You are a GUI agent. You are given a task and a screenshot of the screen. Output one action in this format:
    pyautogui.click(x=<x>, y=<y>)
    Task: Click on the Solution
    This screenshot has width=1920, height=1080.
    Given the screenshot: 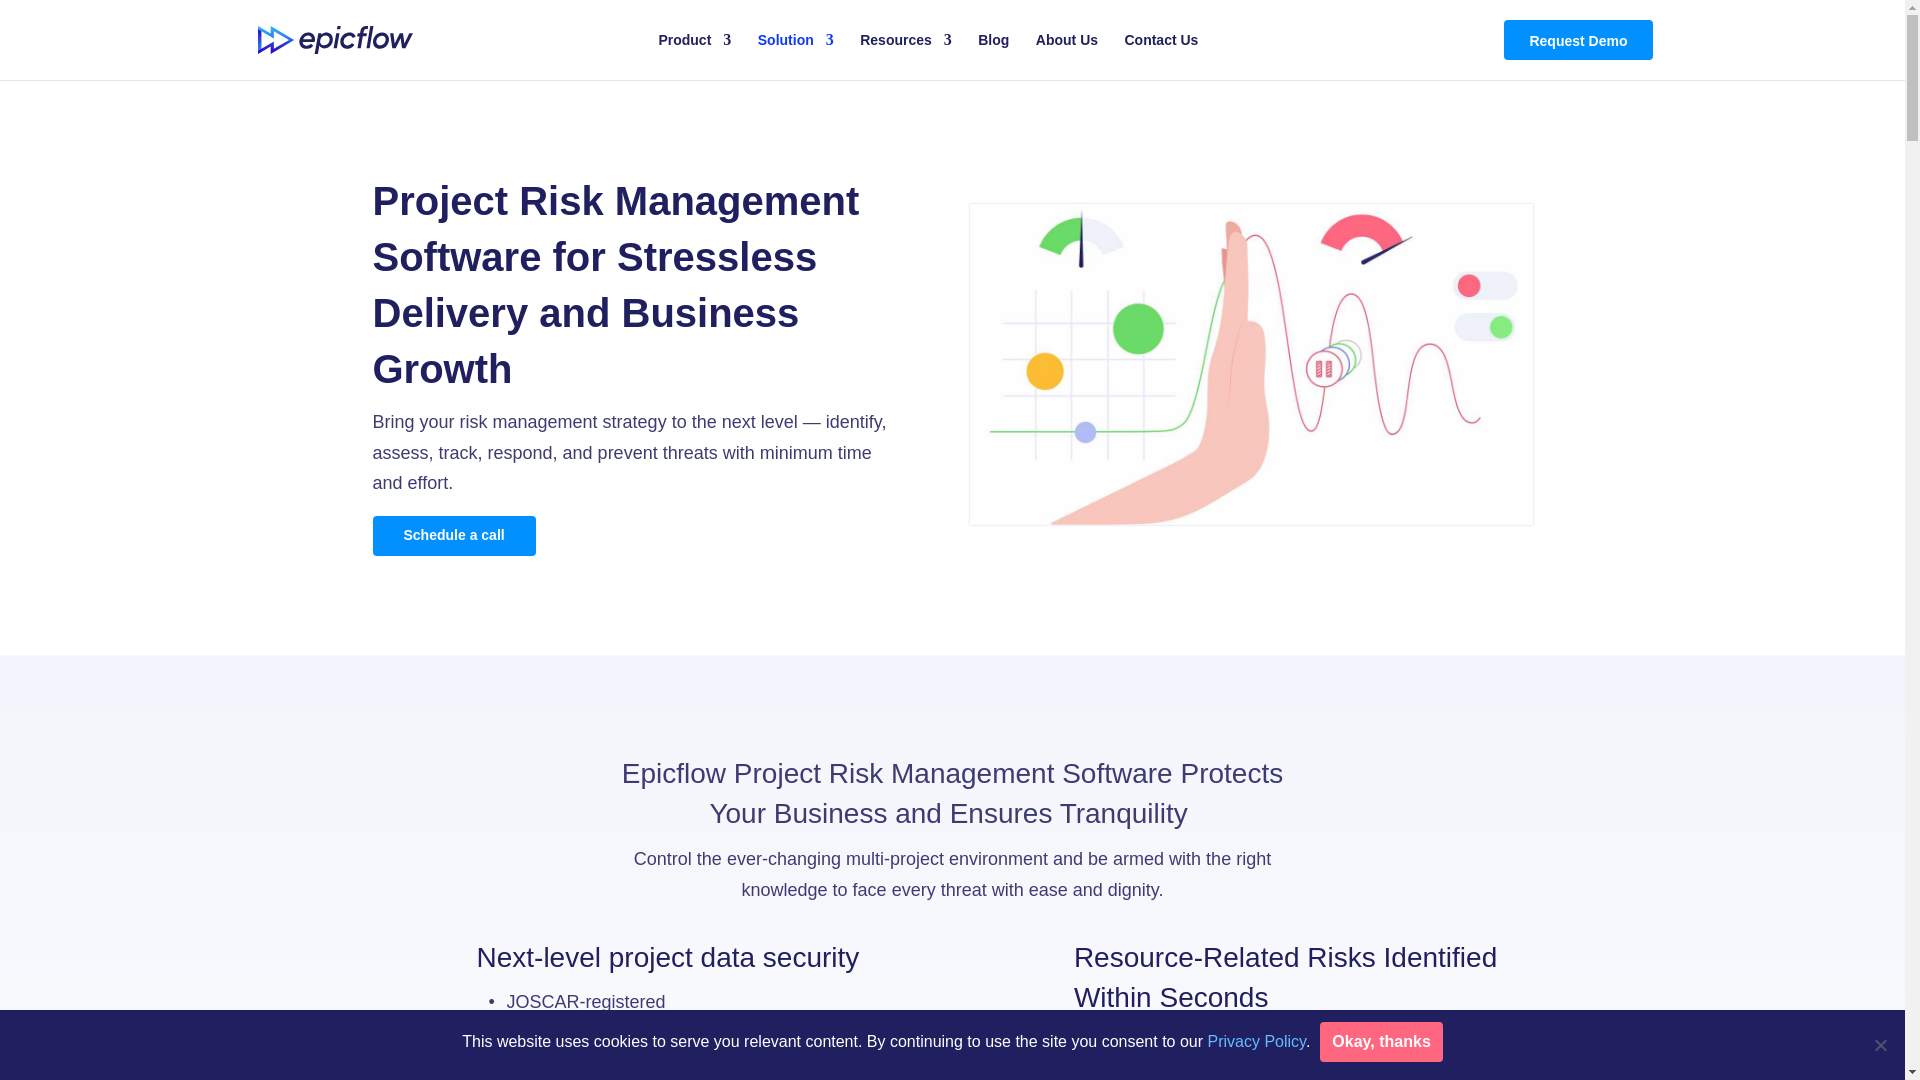 What is the action you would take?
    pyautogui.click(x=796, y=56)
    